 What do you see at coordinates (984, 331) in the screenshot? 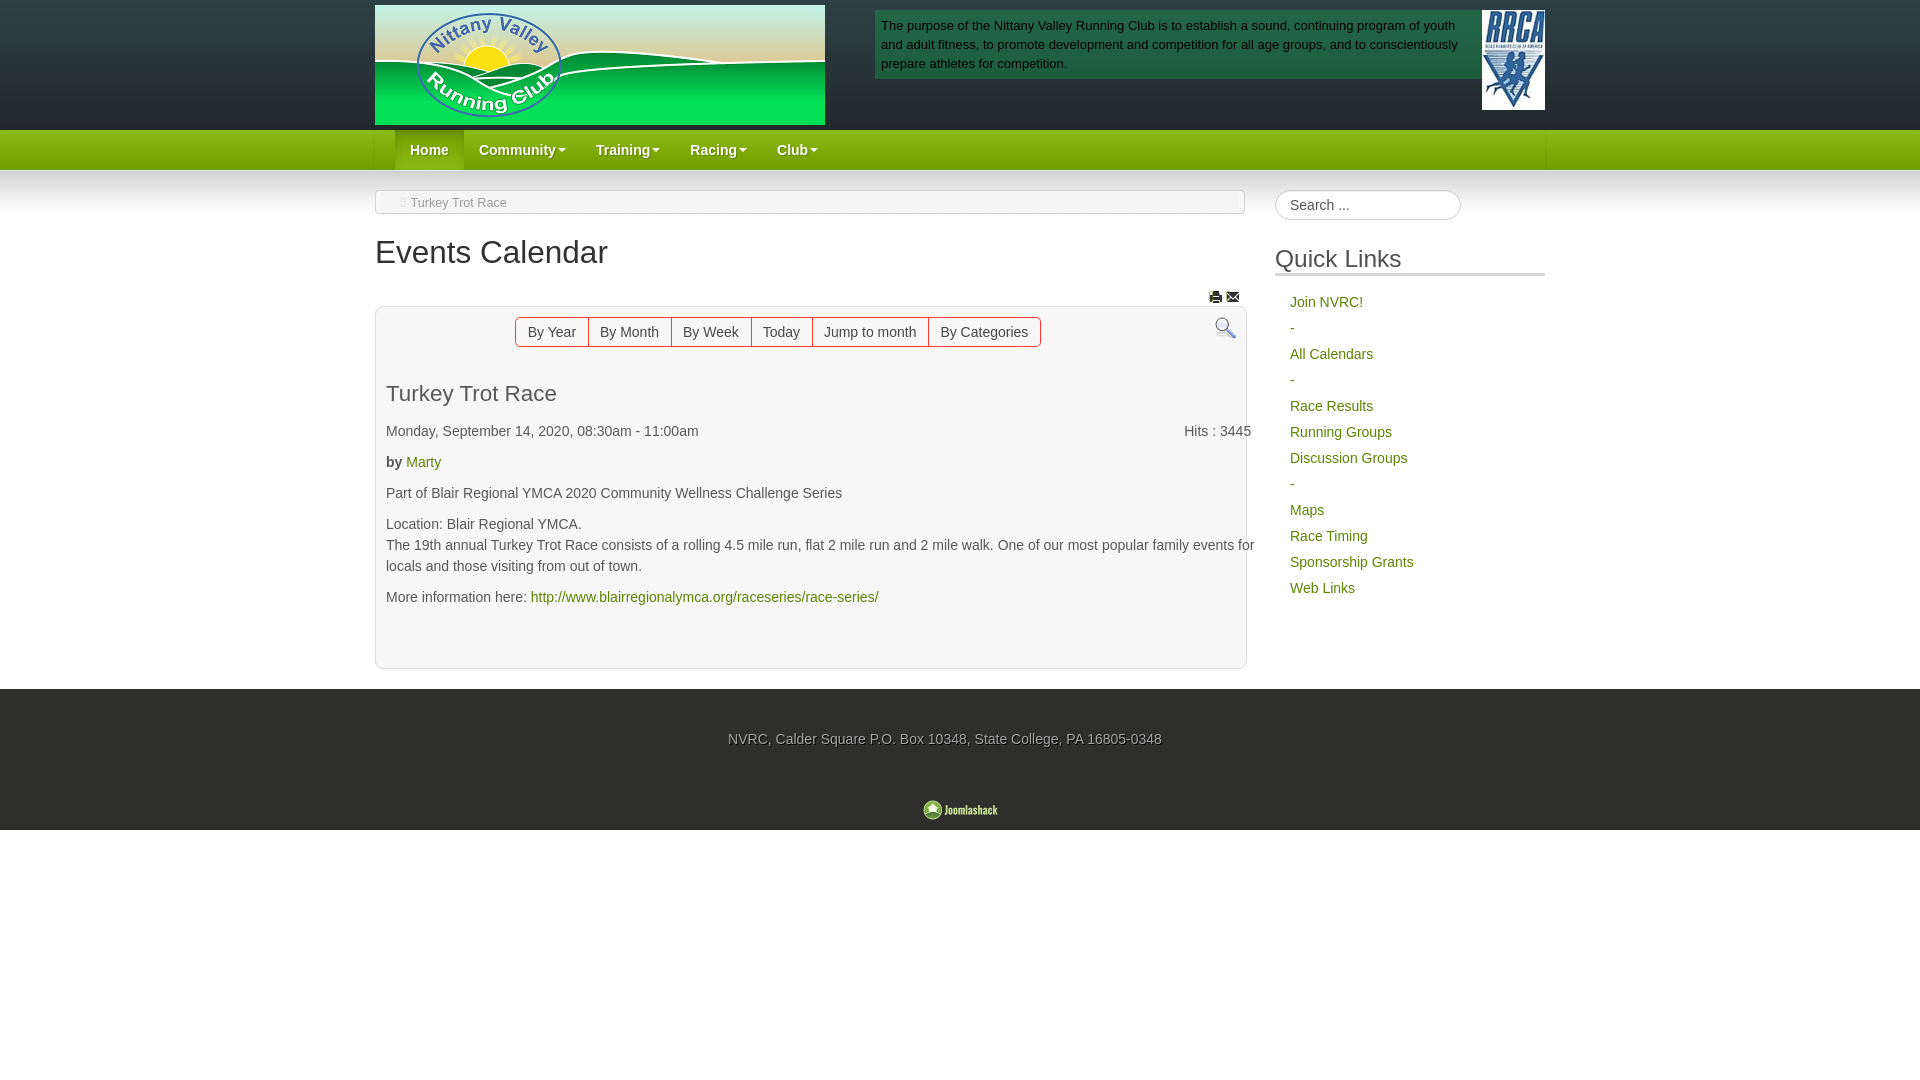
I see `By Categories` at bounding box center [984, 331].